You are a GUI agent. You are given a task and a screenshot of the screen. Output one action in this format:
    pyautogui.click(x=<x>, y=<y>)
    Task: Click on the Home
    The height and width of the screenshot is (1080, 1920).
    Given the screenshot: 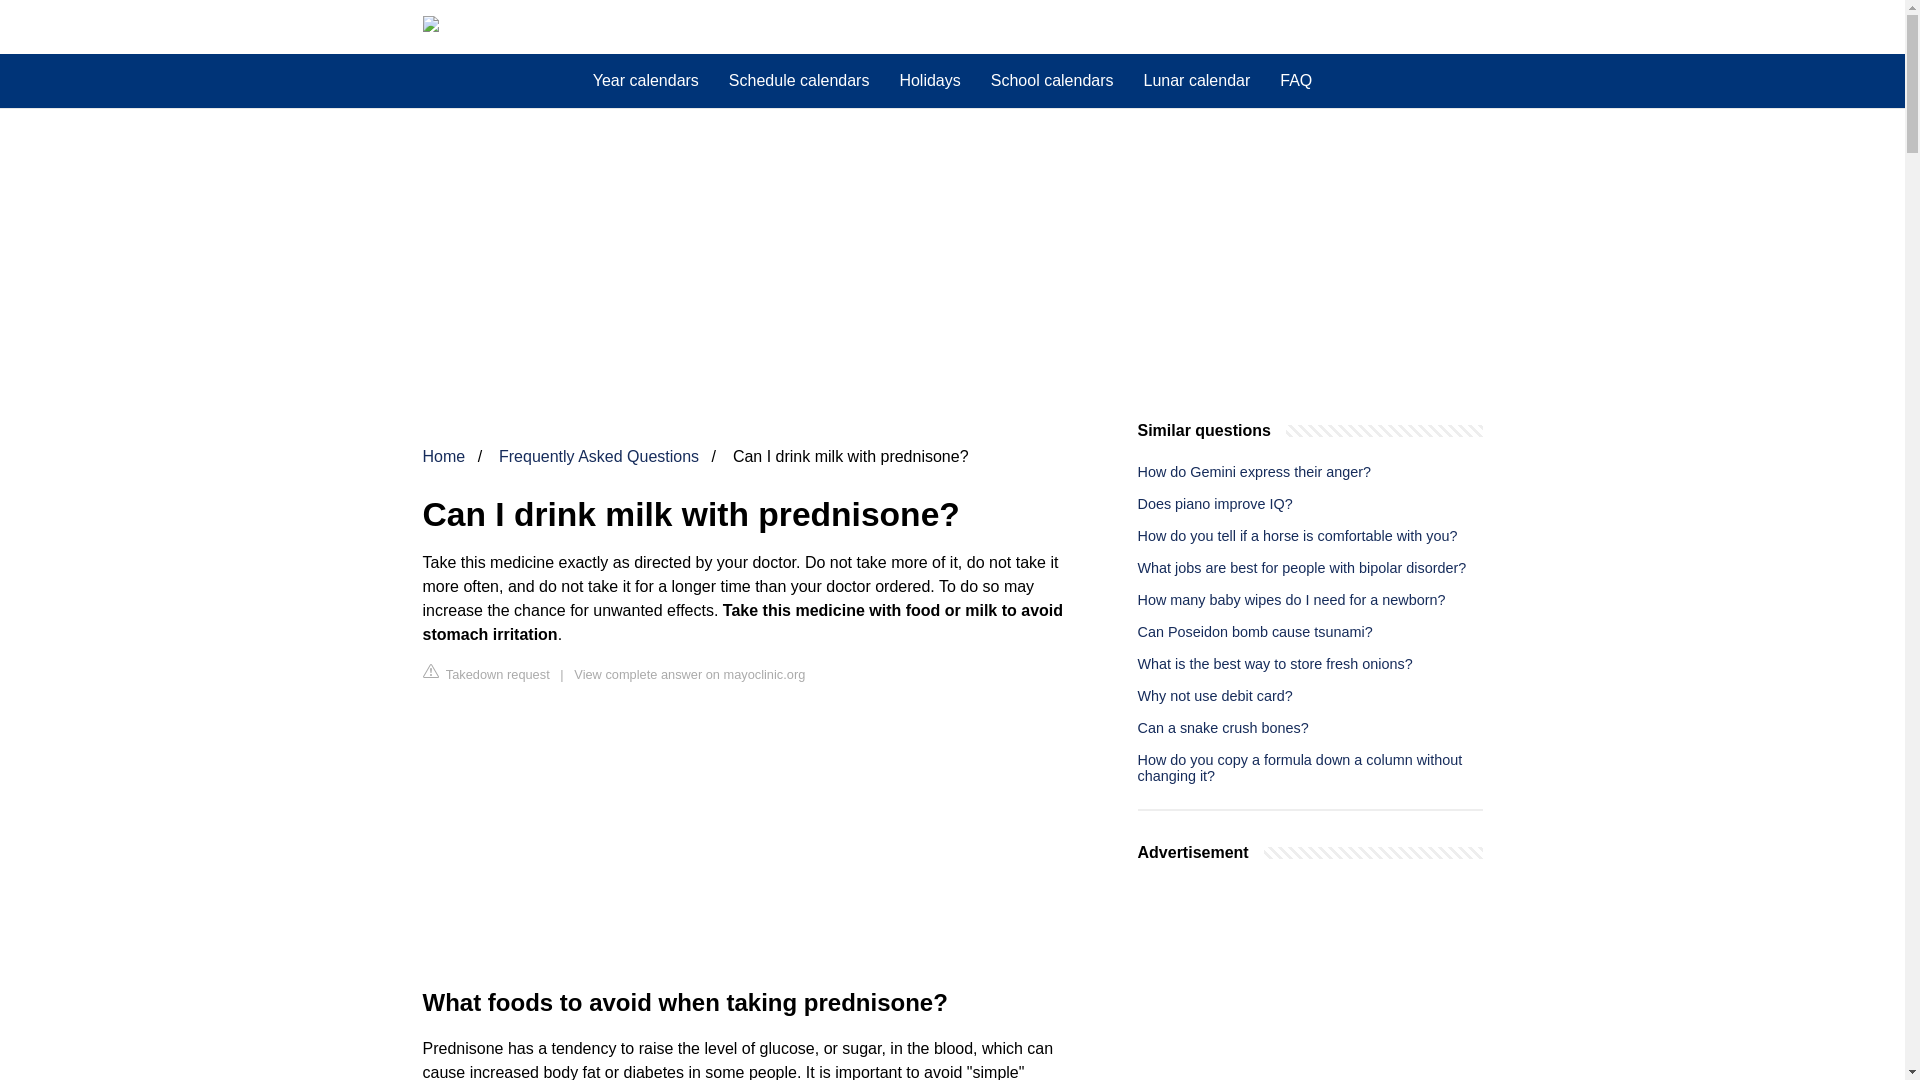 What is the action you would take?
    pyautogui.click(x=443, y=456)
    